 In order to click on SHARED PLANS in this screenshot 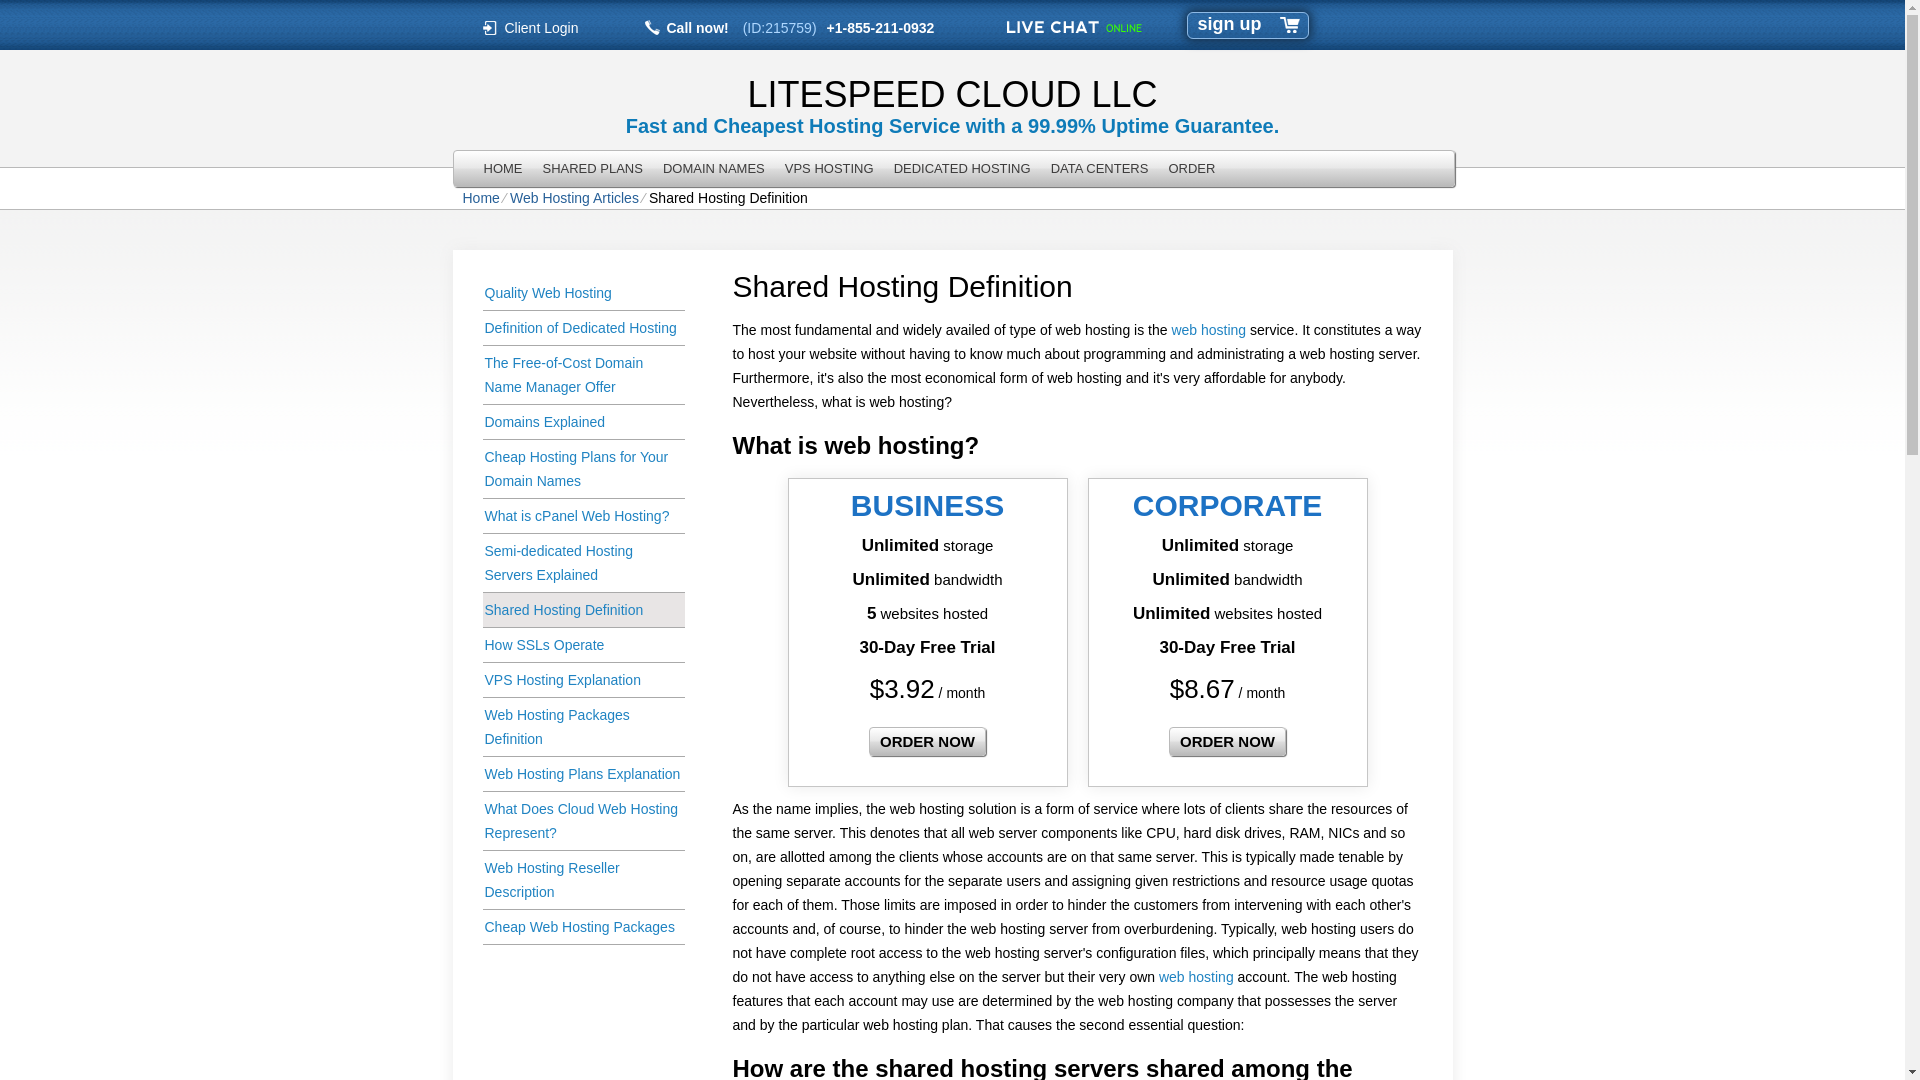, I will do `click(592, 168)`.